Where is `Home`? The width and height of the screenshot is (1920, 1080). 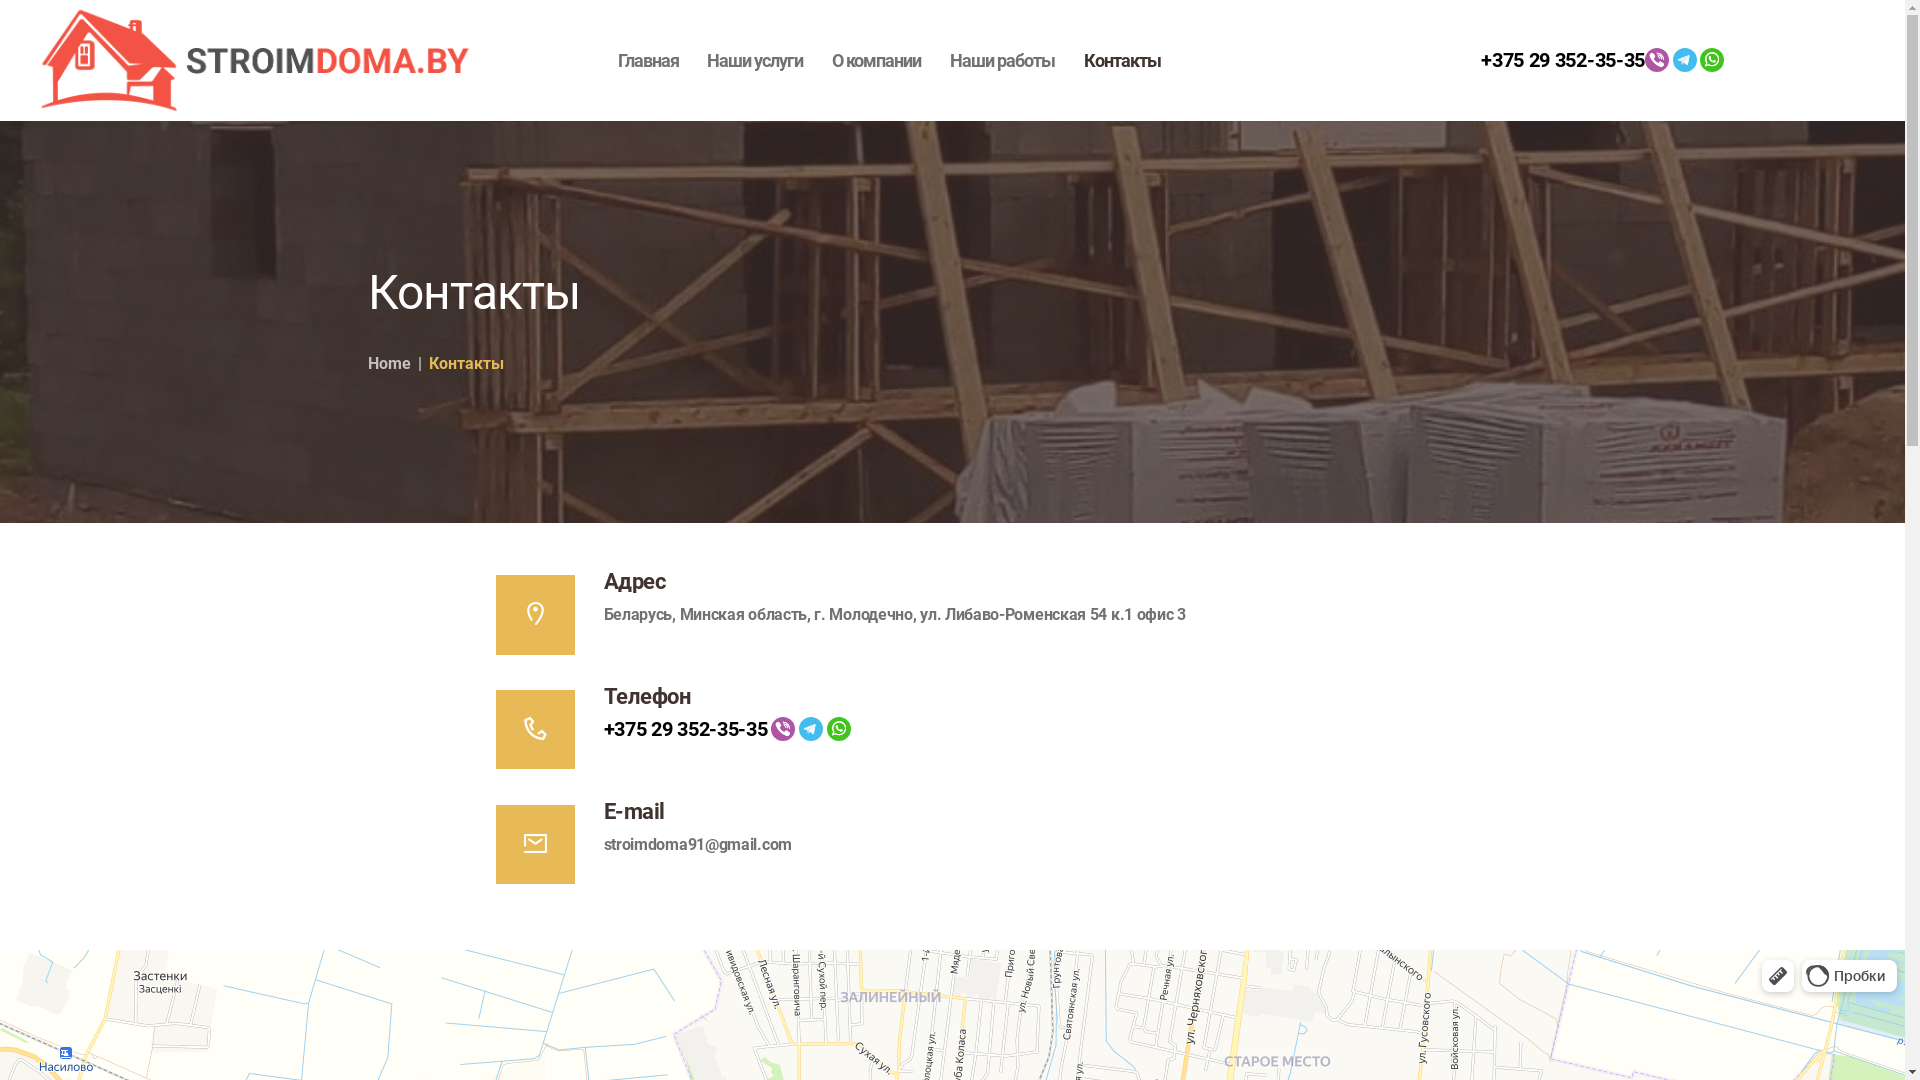 Home is located at coordinates (390, 364).